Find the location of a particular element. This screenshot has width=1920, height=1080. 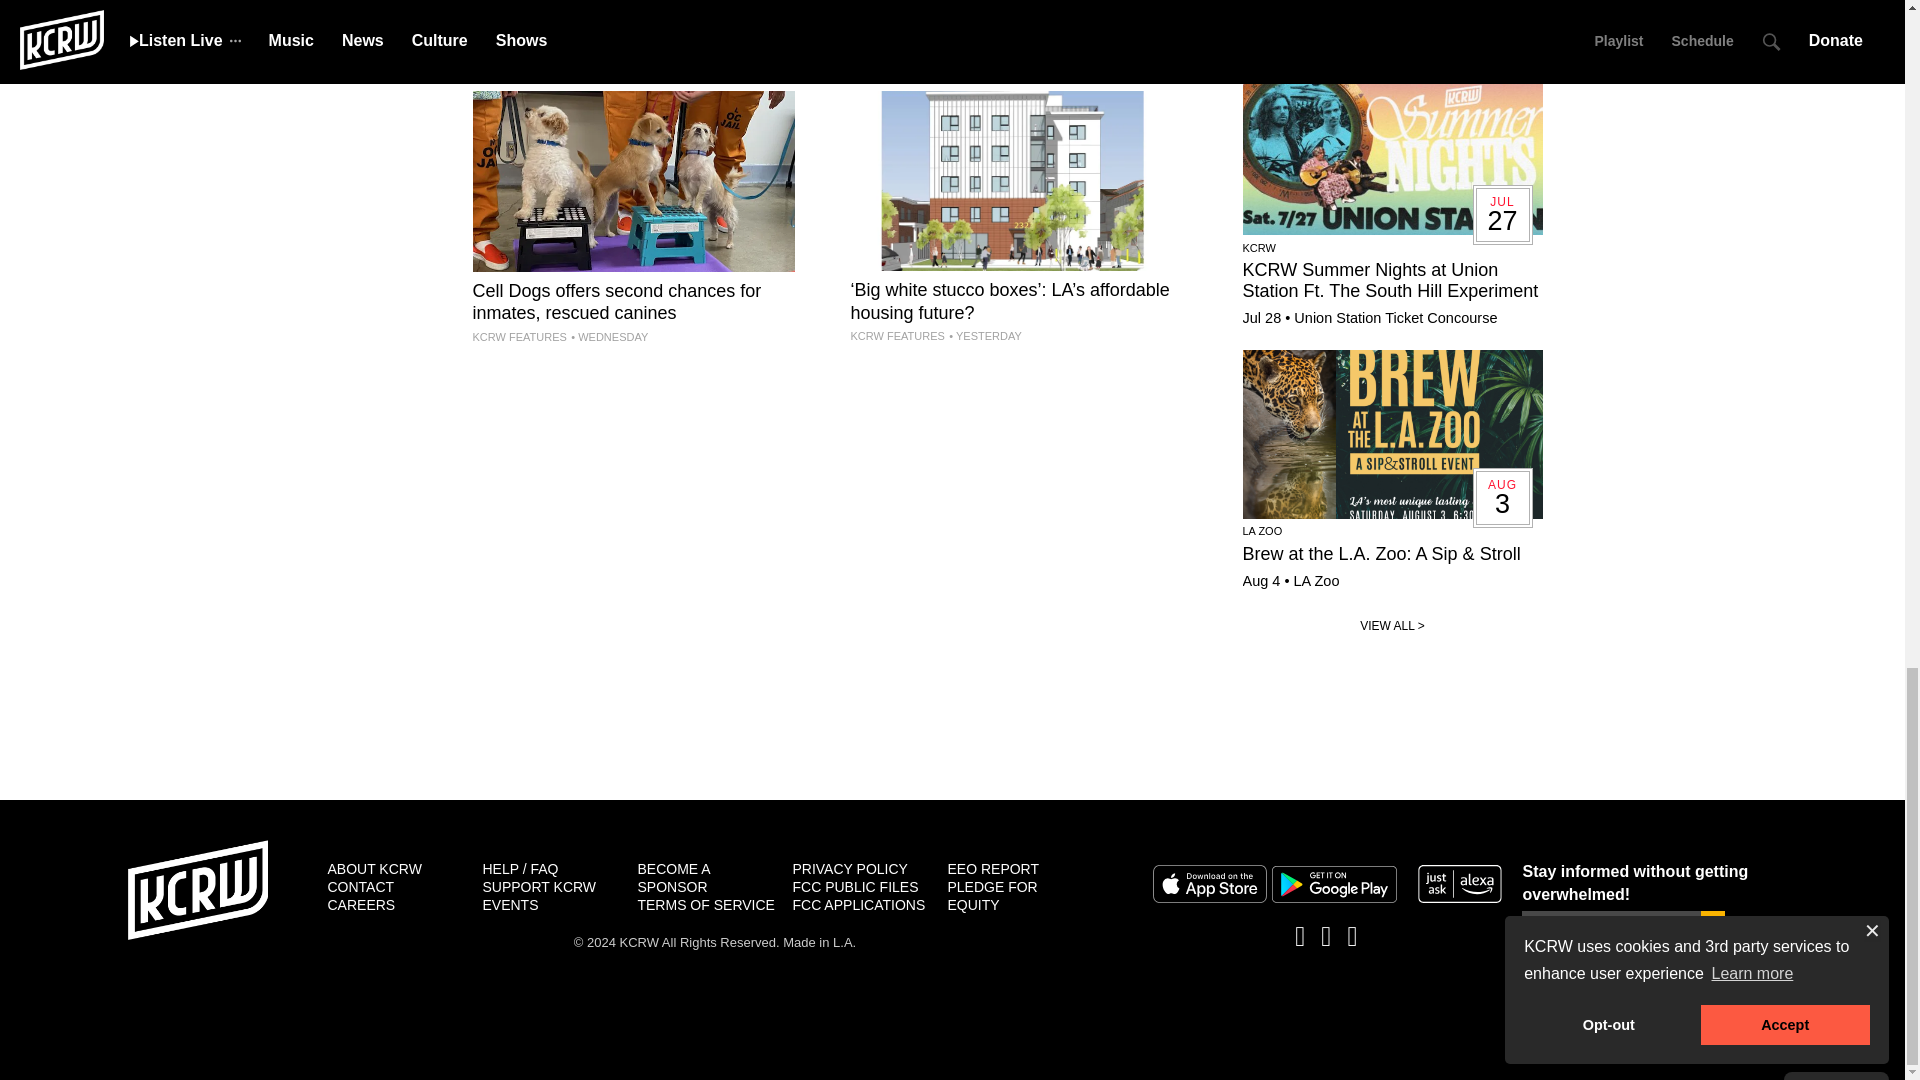

Wednesday, July 24th 2024, 3:00 pm is located at coordinates (609, 336).